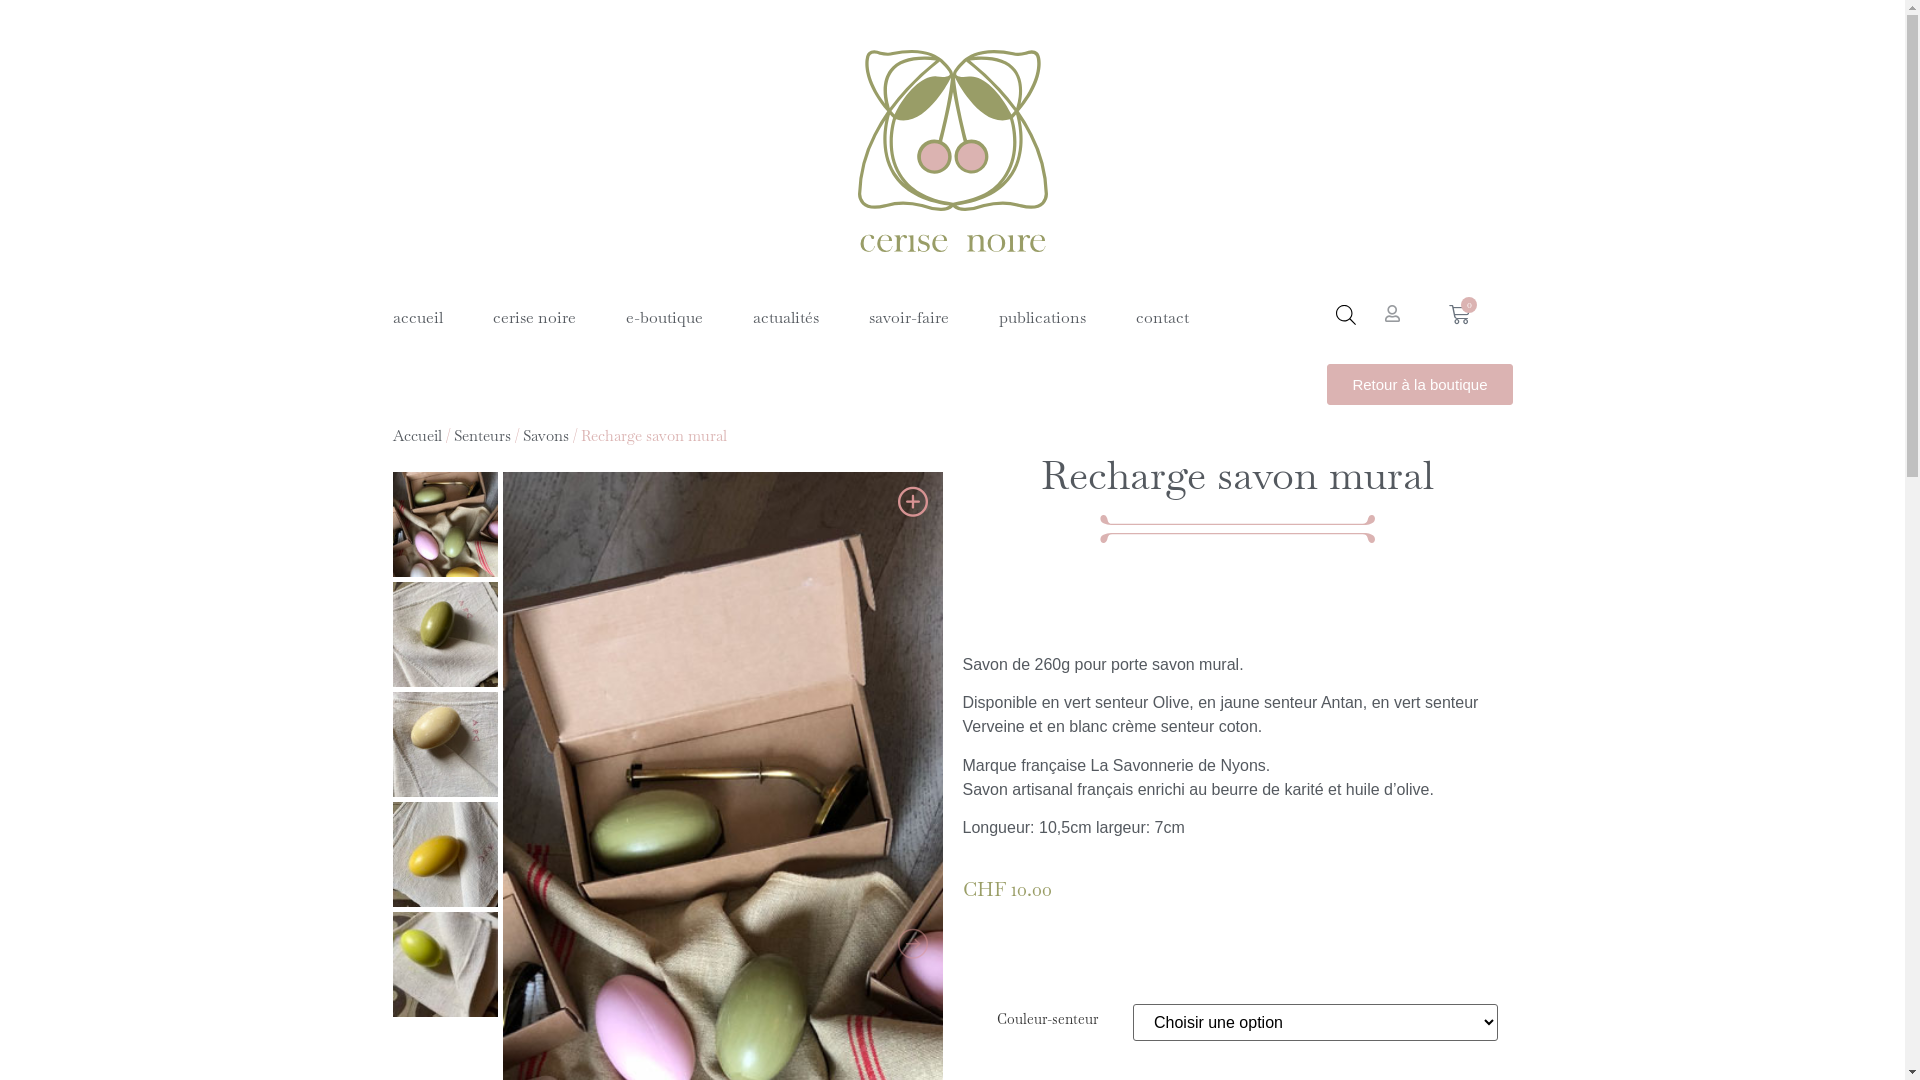 The image size is (1920, 1080). Describe the element at coordinates (1042, 318) in the screenshot. I see `publications` at that location.